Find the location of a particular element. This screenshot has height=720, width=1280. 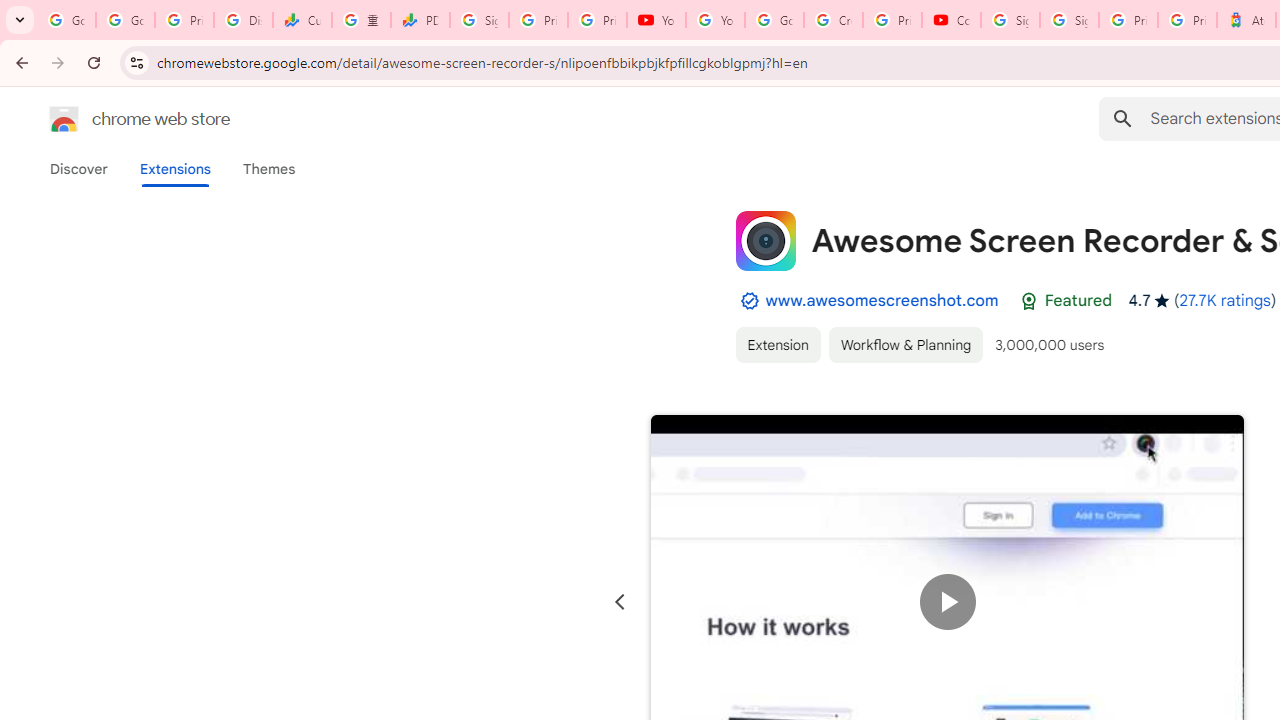

Item logo image for Awesome Screen Recorder & Screenshot is located at coordinates (765, 240).